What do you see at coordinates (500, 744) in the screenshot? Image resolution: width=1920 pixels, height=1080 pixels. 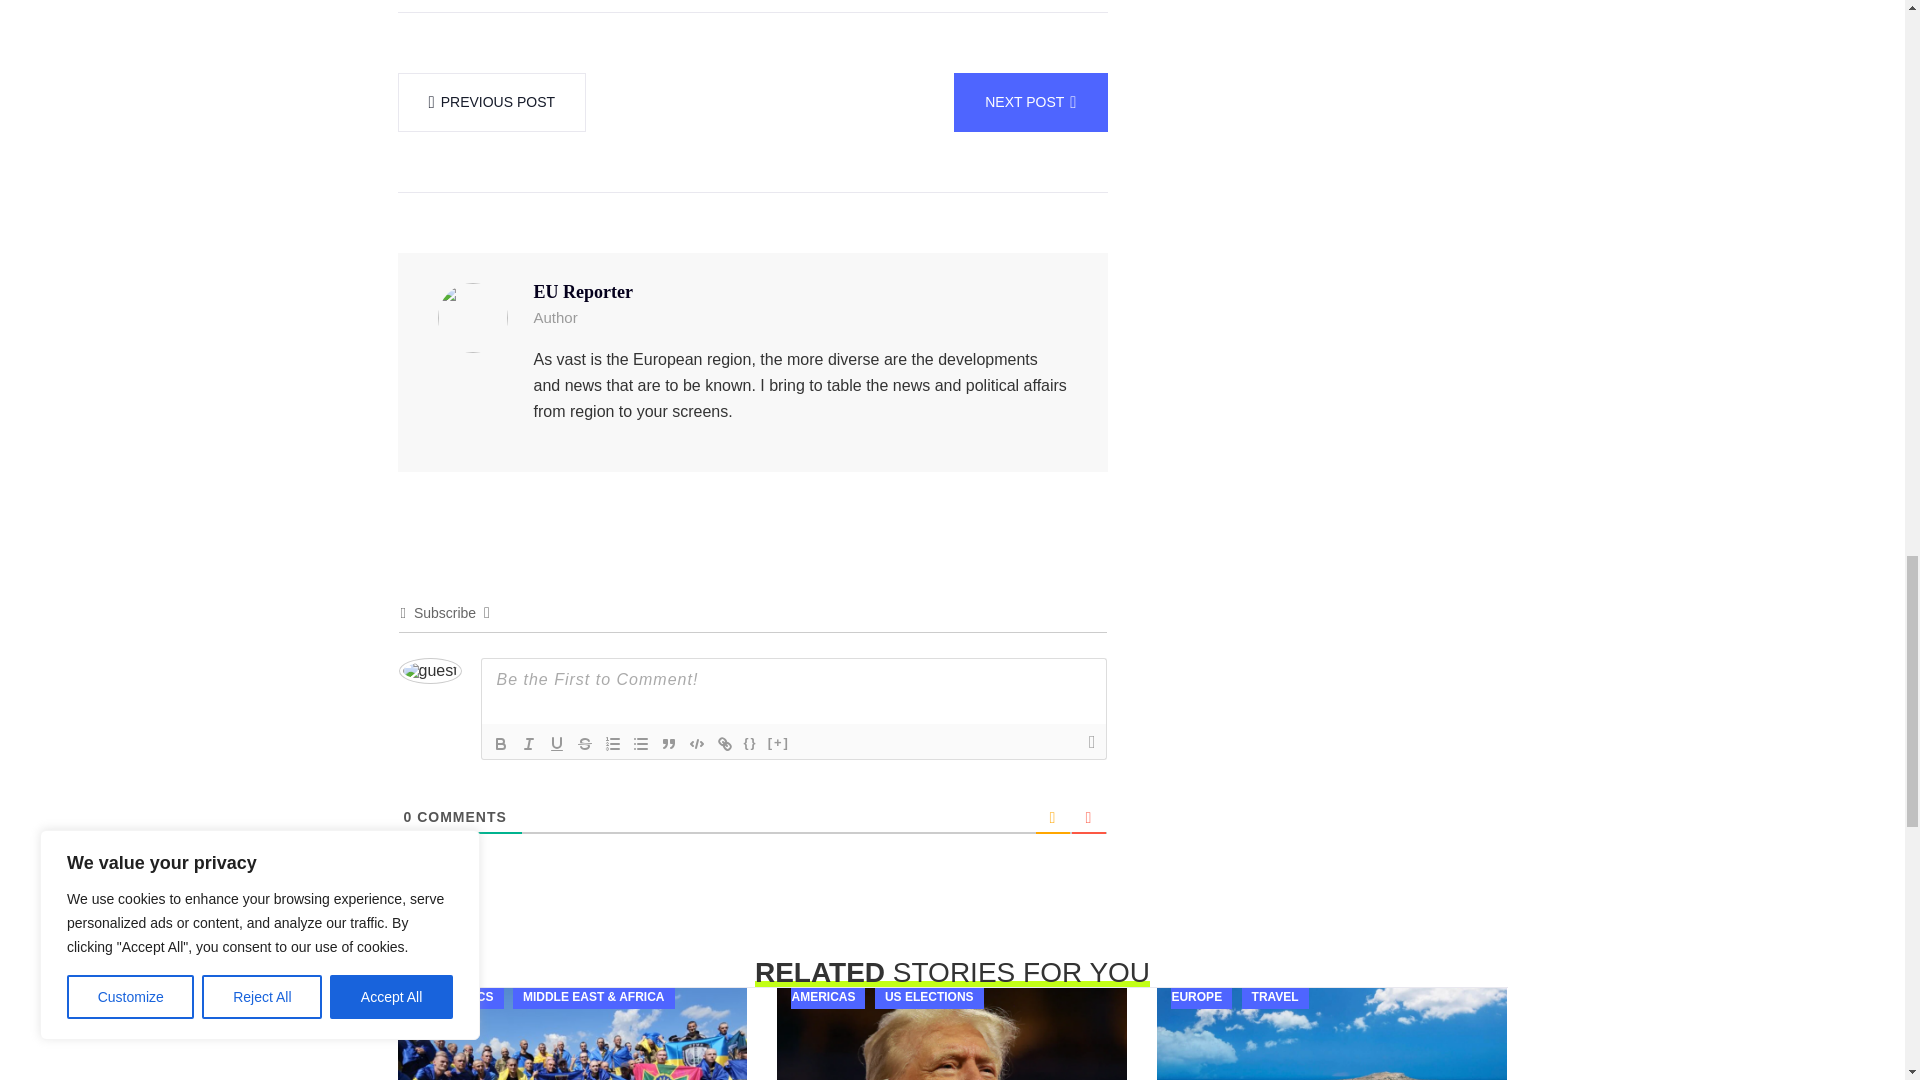 I see `Bold` at bounding box center [500, 744].